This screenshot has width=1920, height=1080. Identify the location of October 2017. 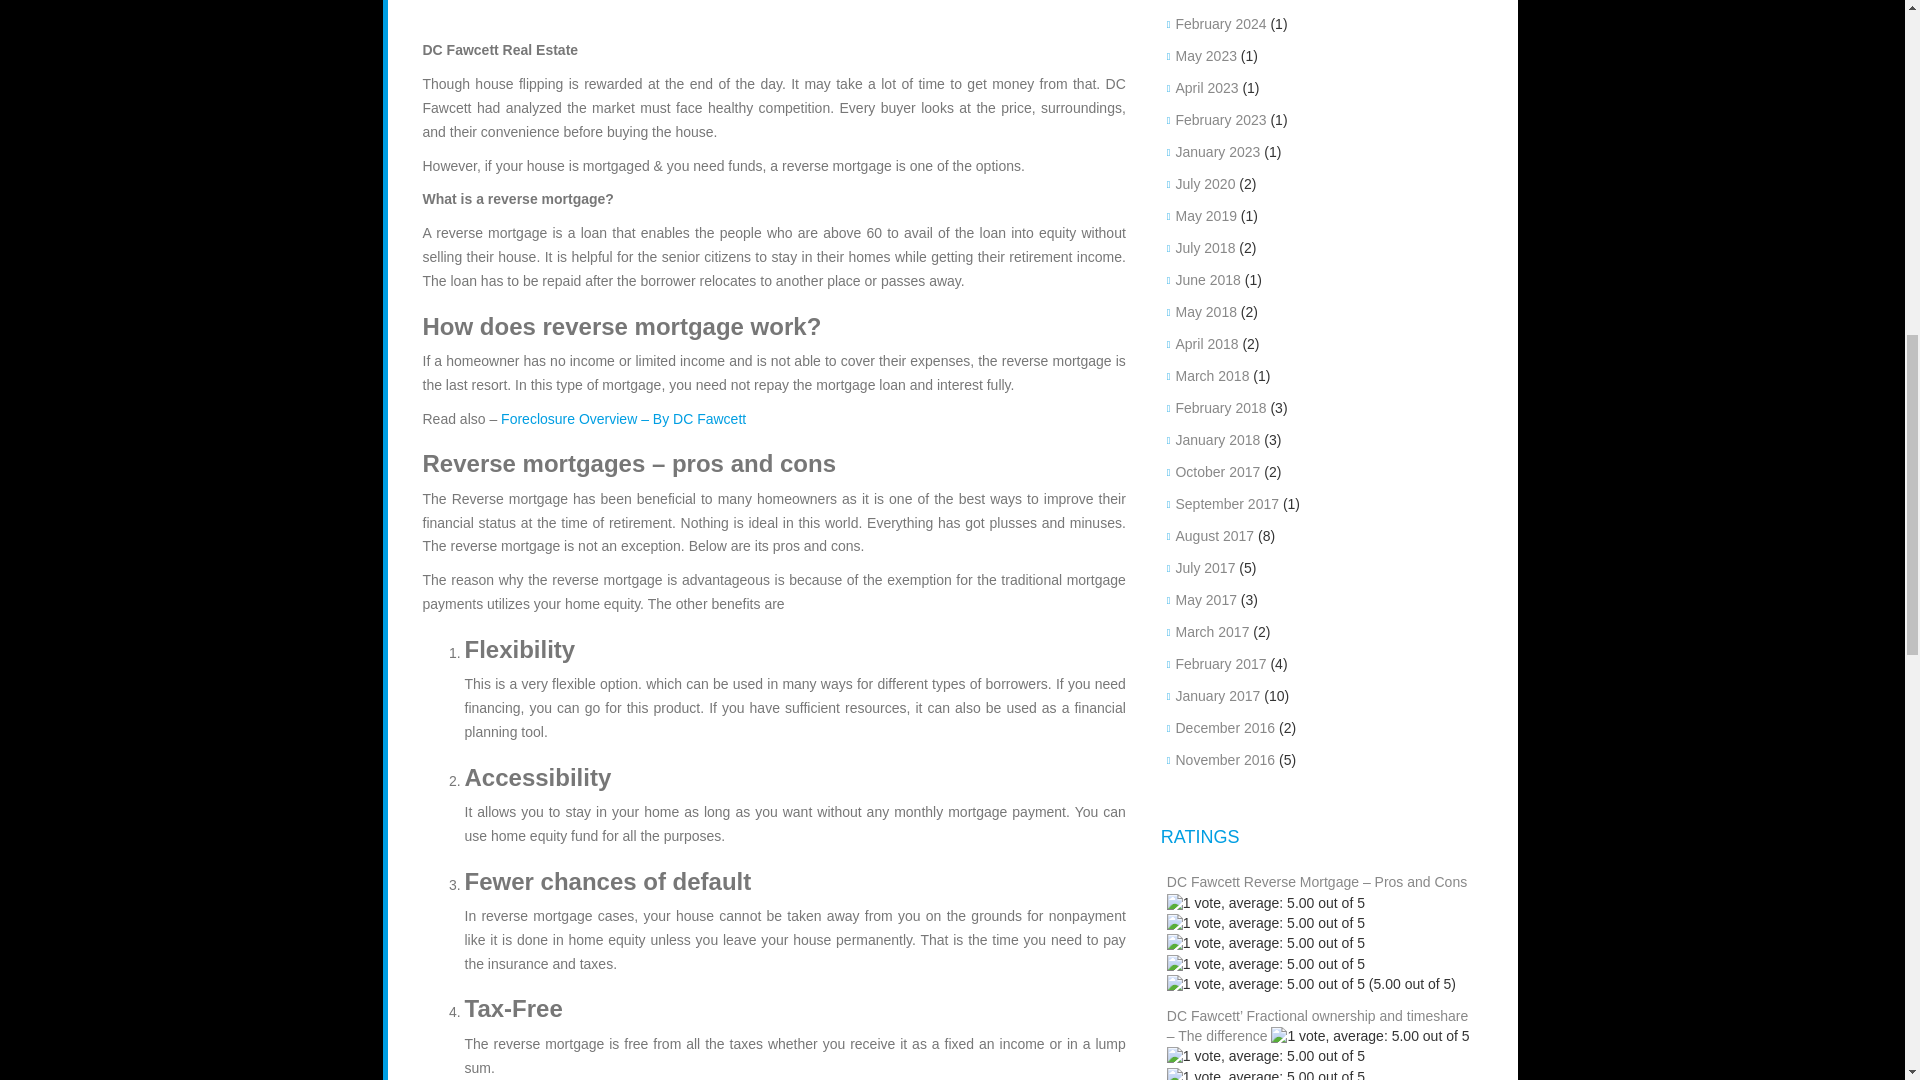
(1217, 472).